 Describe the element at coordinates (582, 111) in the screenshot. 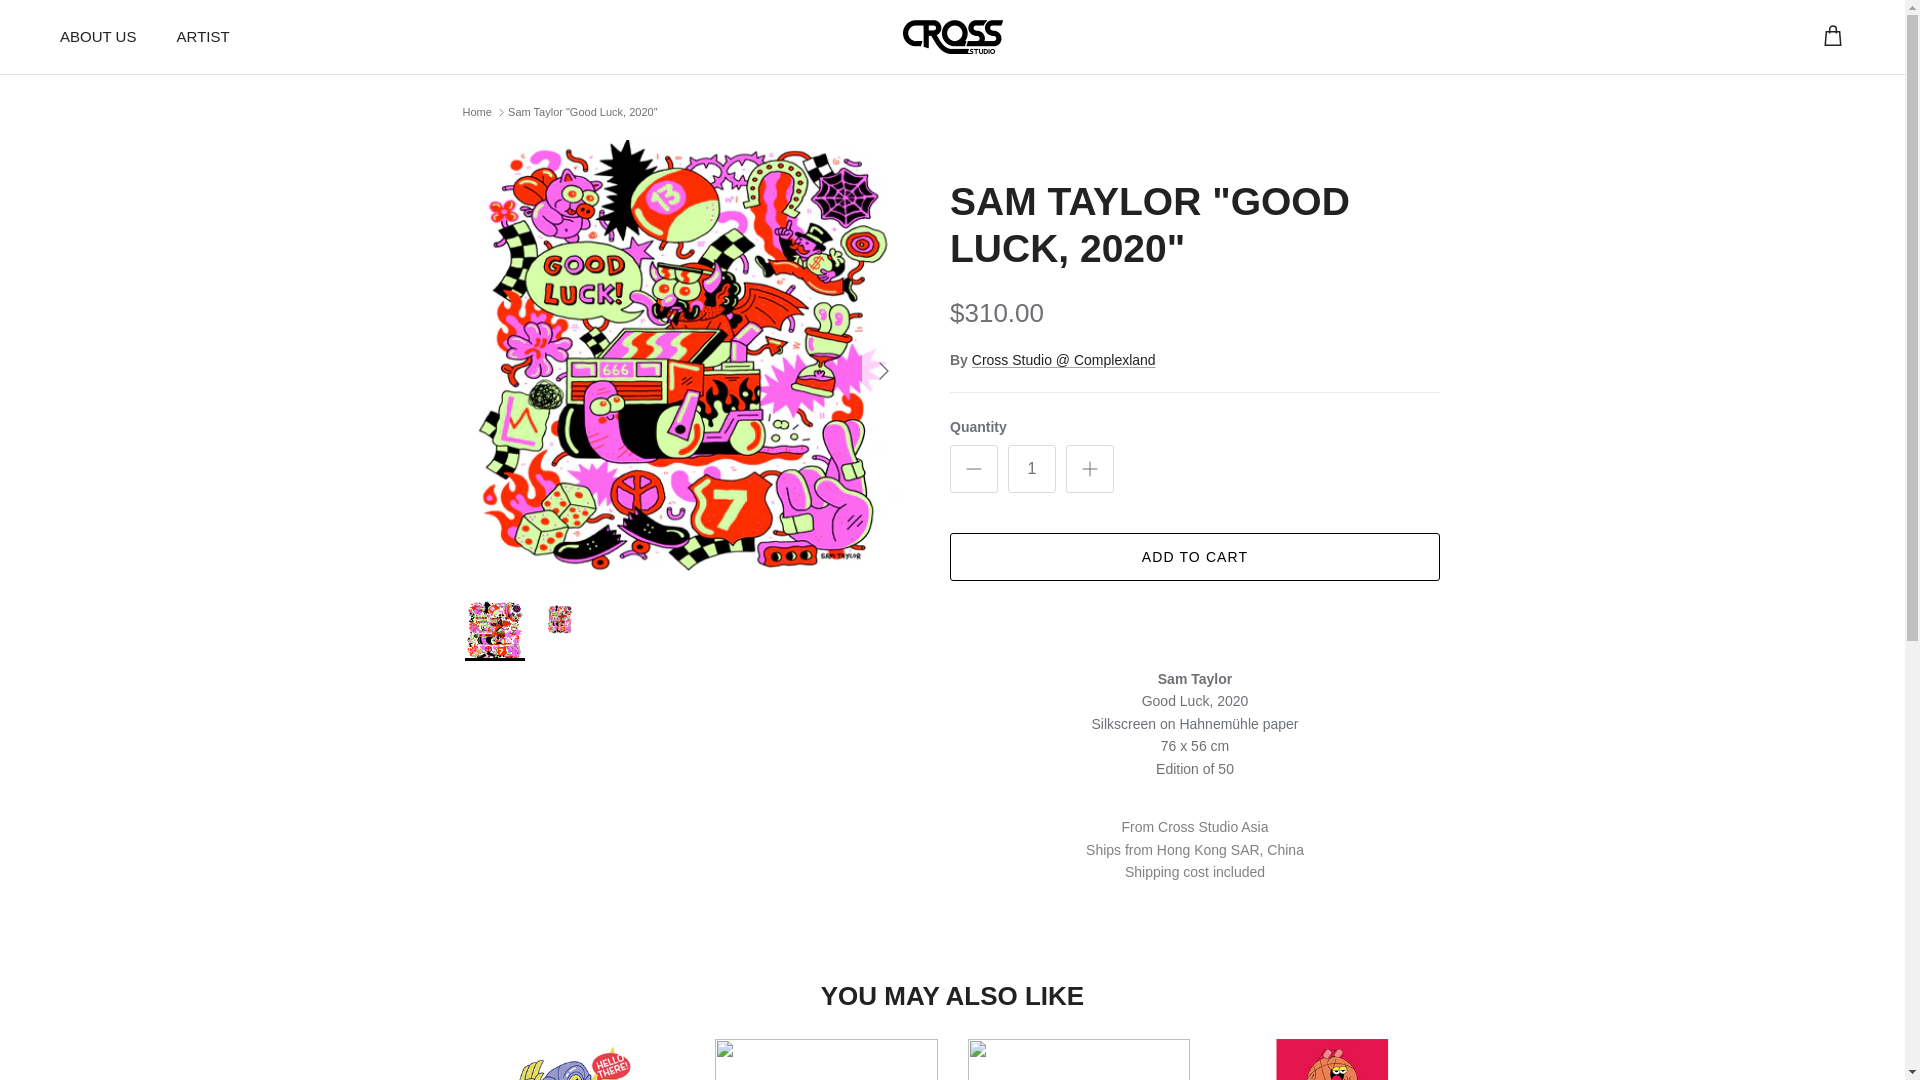

I see `Sam Taylor "Good Luck, 2020"` at that location.